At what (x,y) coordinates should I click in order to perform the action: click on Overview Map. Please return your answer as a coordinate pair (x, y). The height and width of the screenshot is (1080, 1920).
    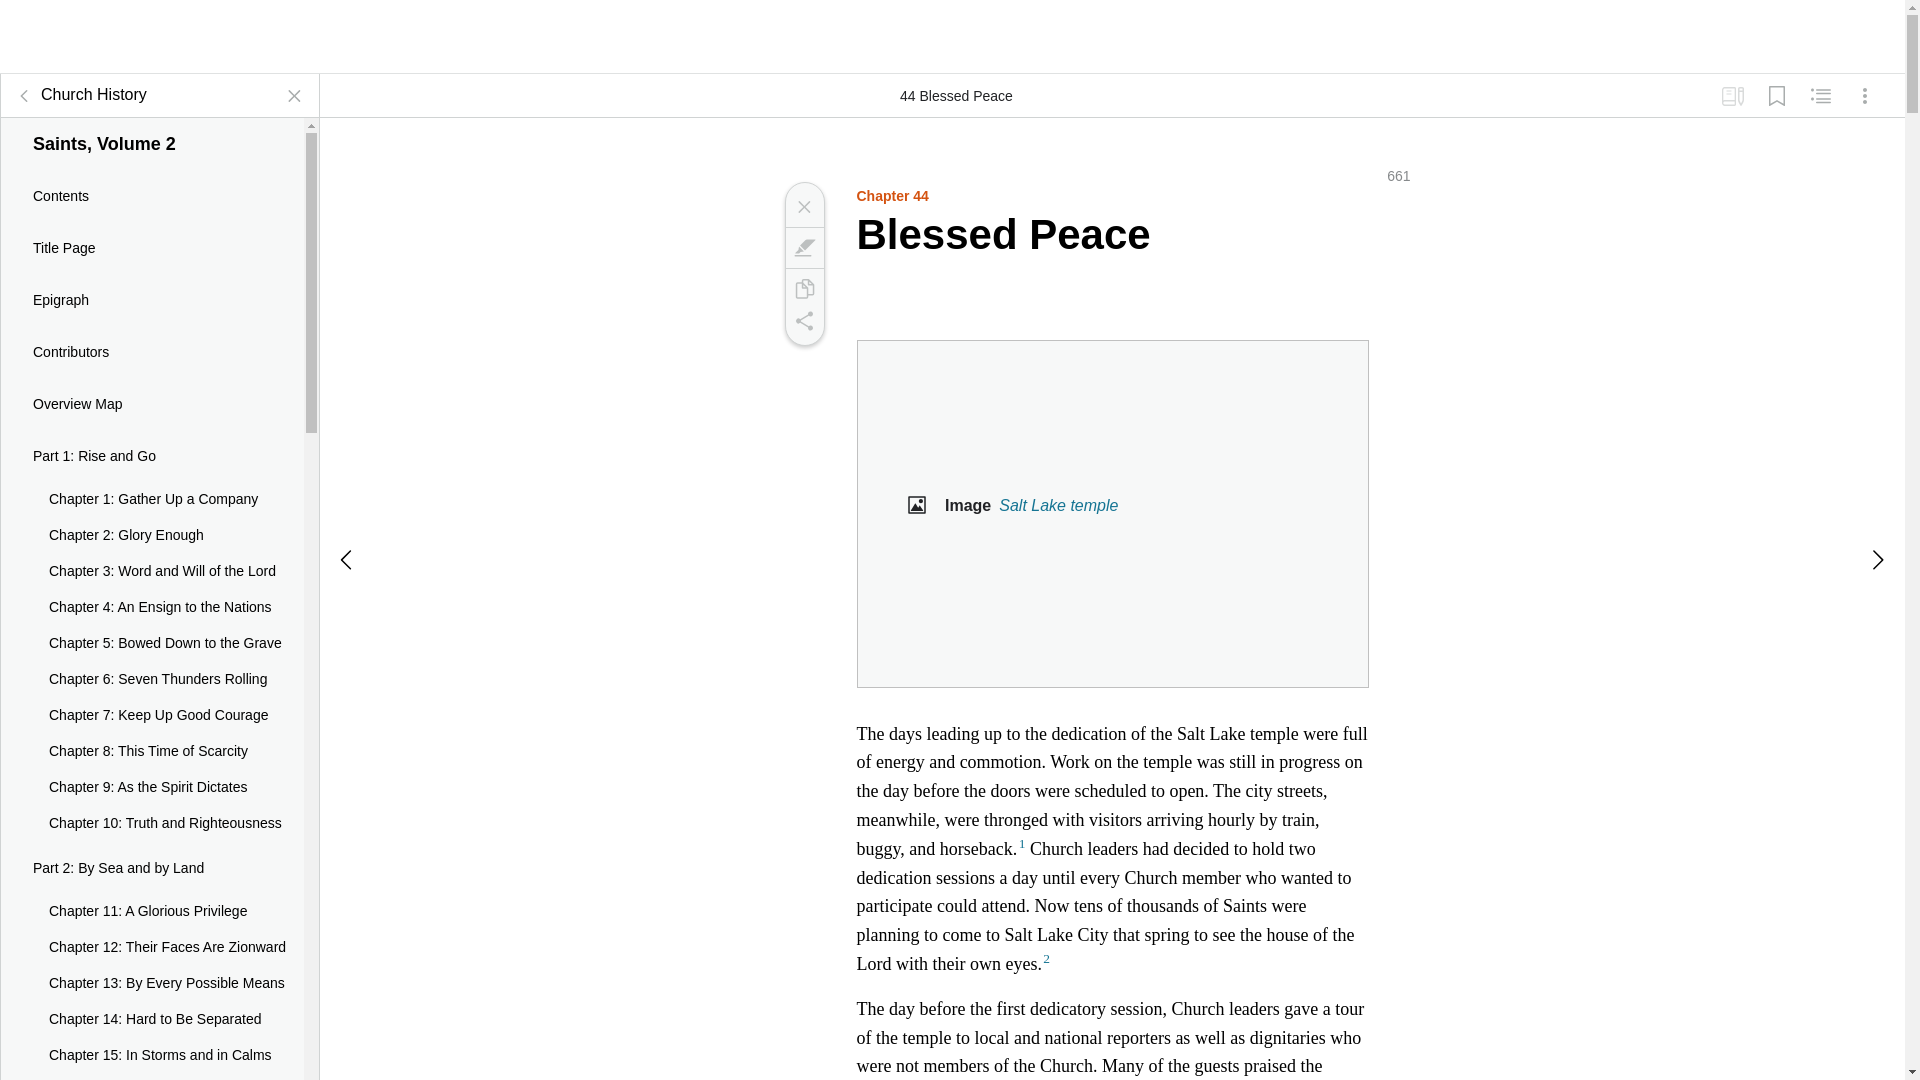
    Looking at the image, I should click on (152, 404).